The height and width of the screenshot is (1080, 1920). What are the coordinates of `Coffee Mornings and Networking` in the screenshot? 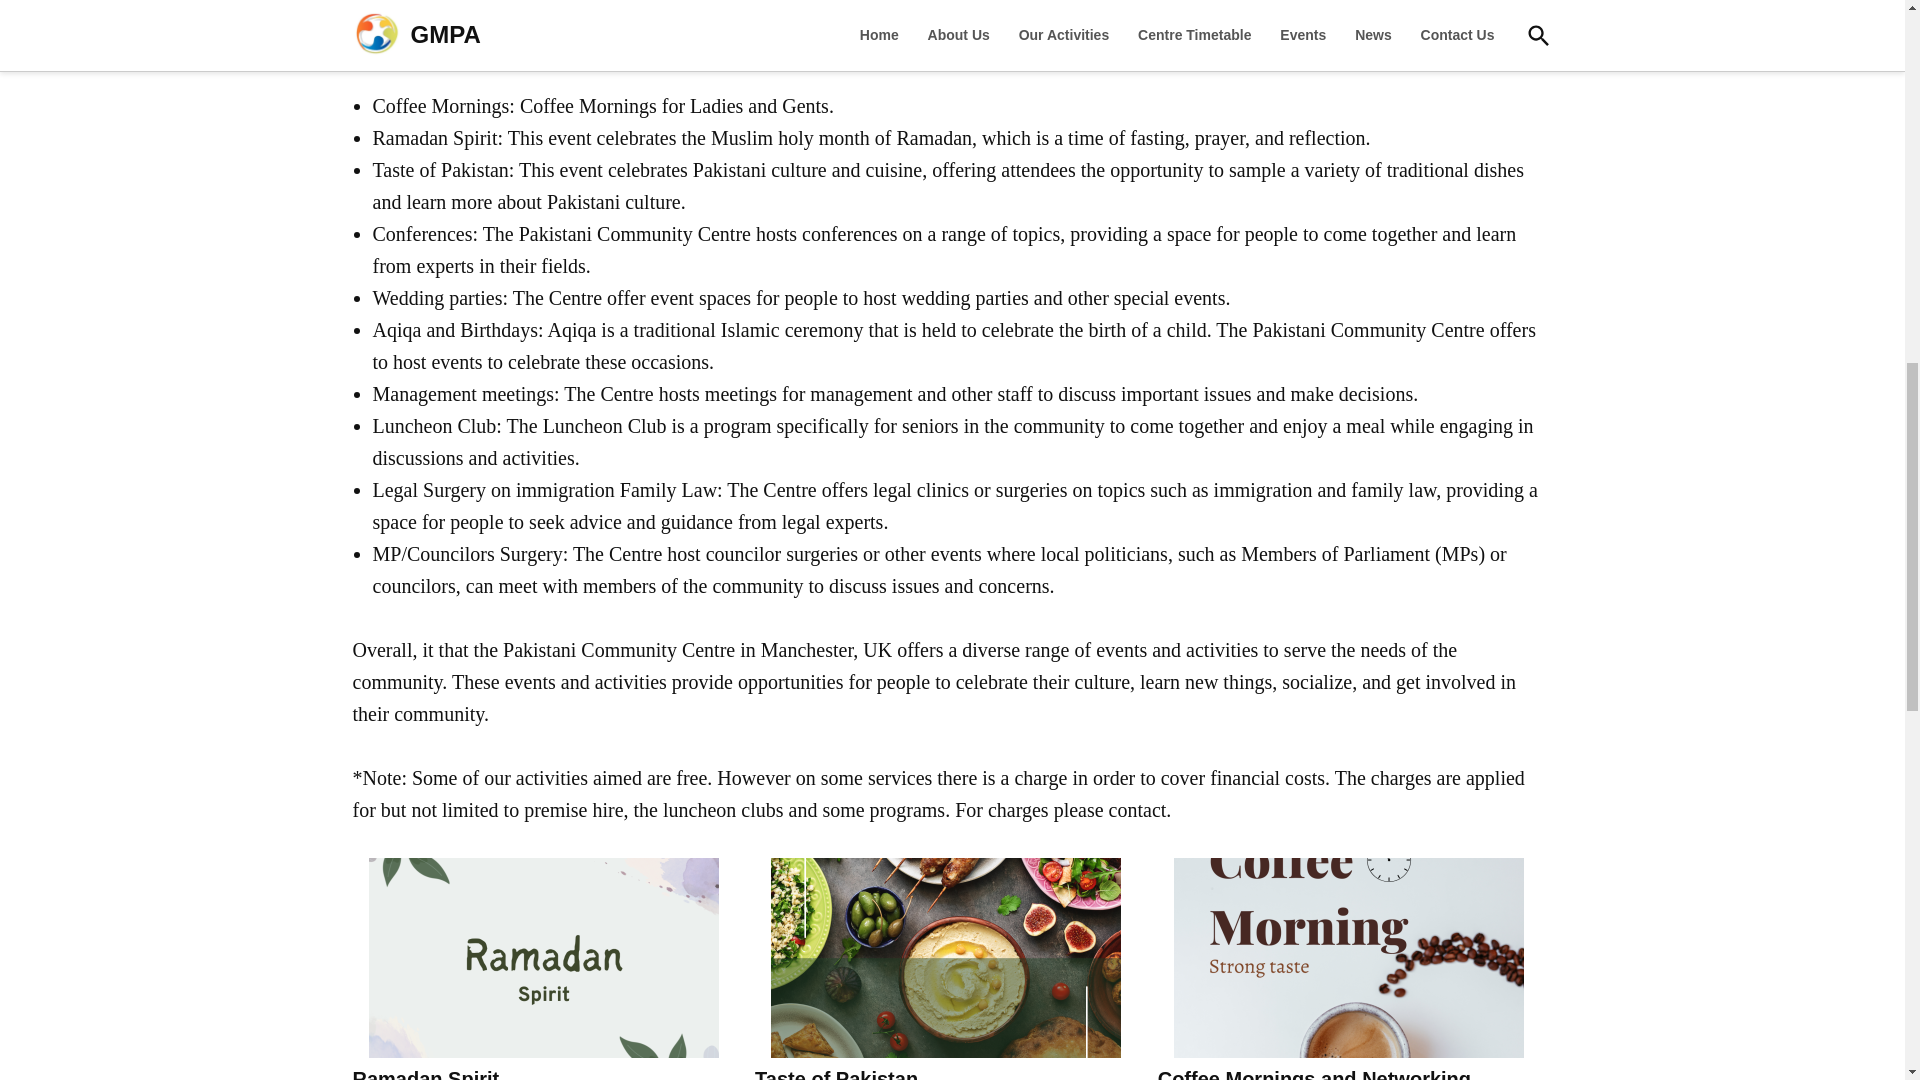 It's located at (1314, 1074).